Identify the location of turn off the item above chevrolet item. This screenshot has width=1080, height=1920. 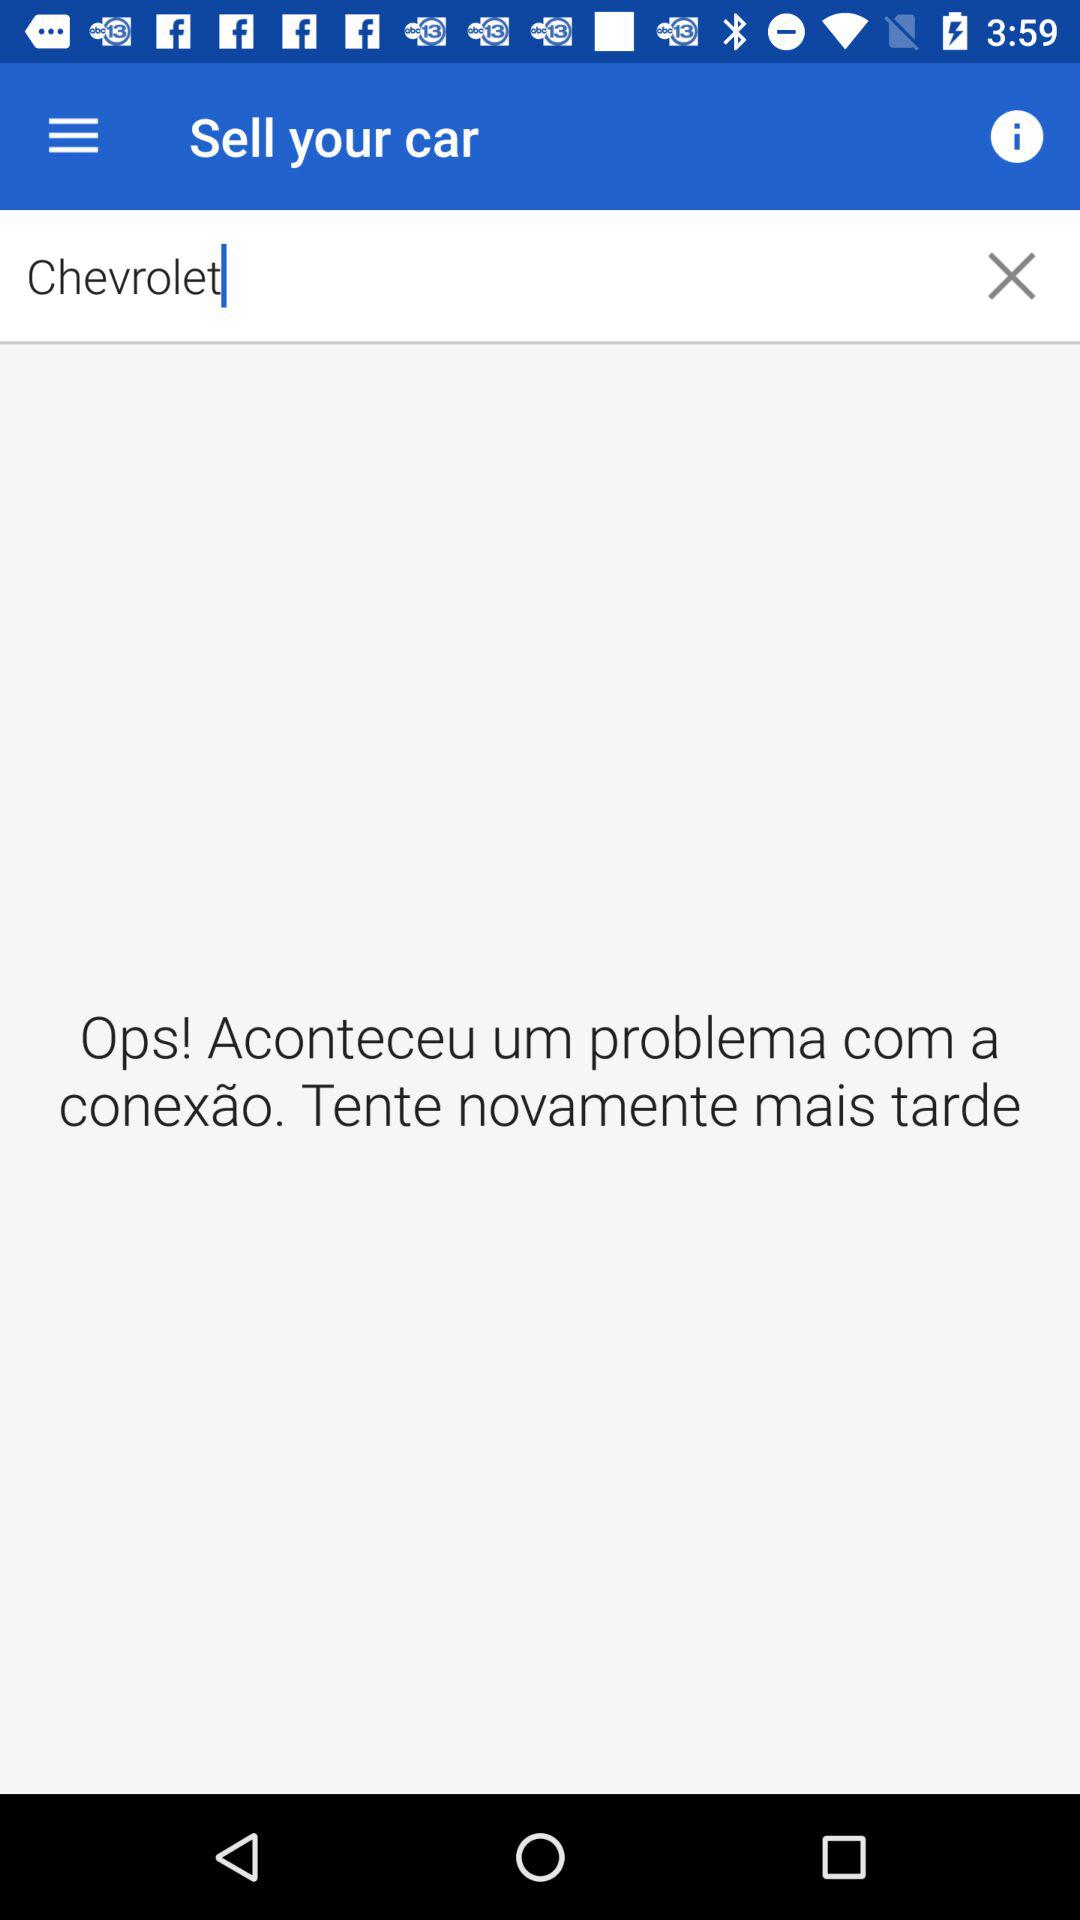
(73, 136).